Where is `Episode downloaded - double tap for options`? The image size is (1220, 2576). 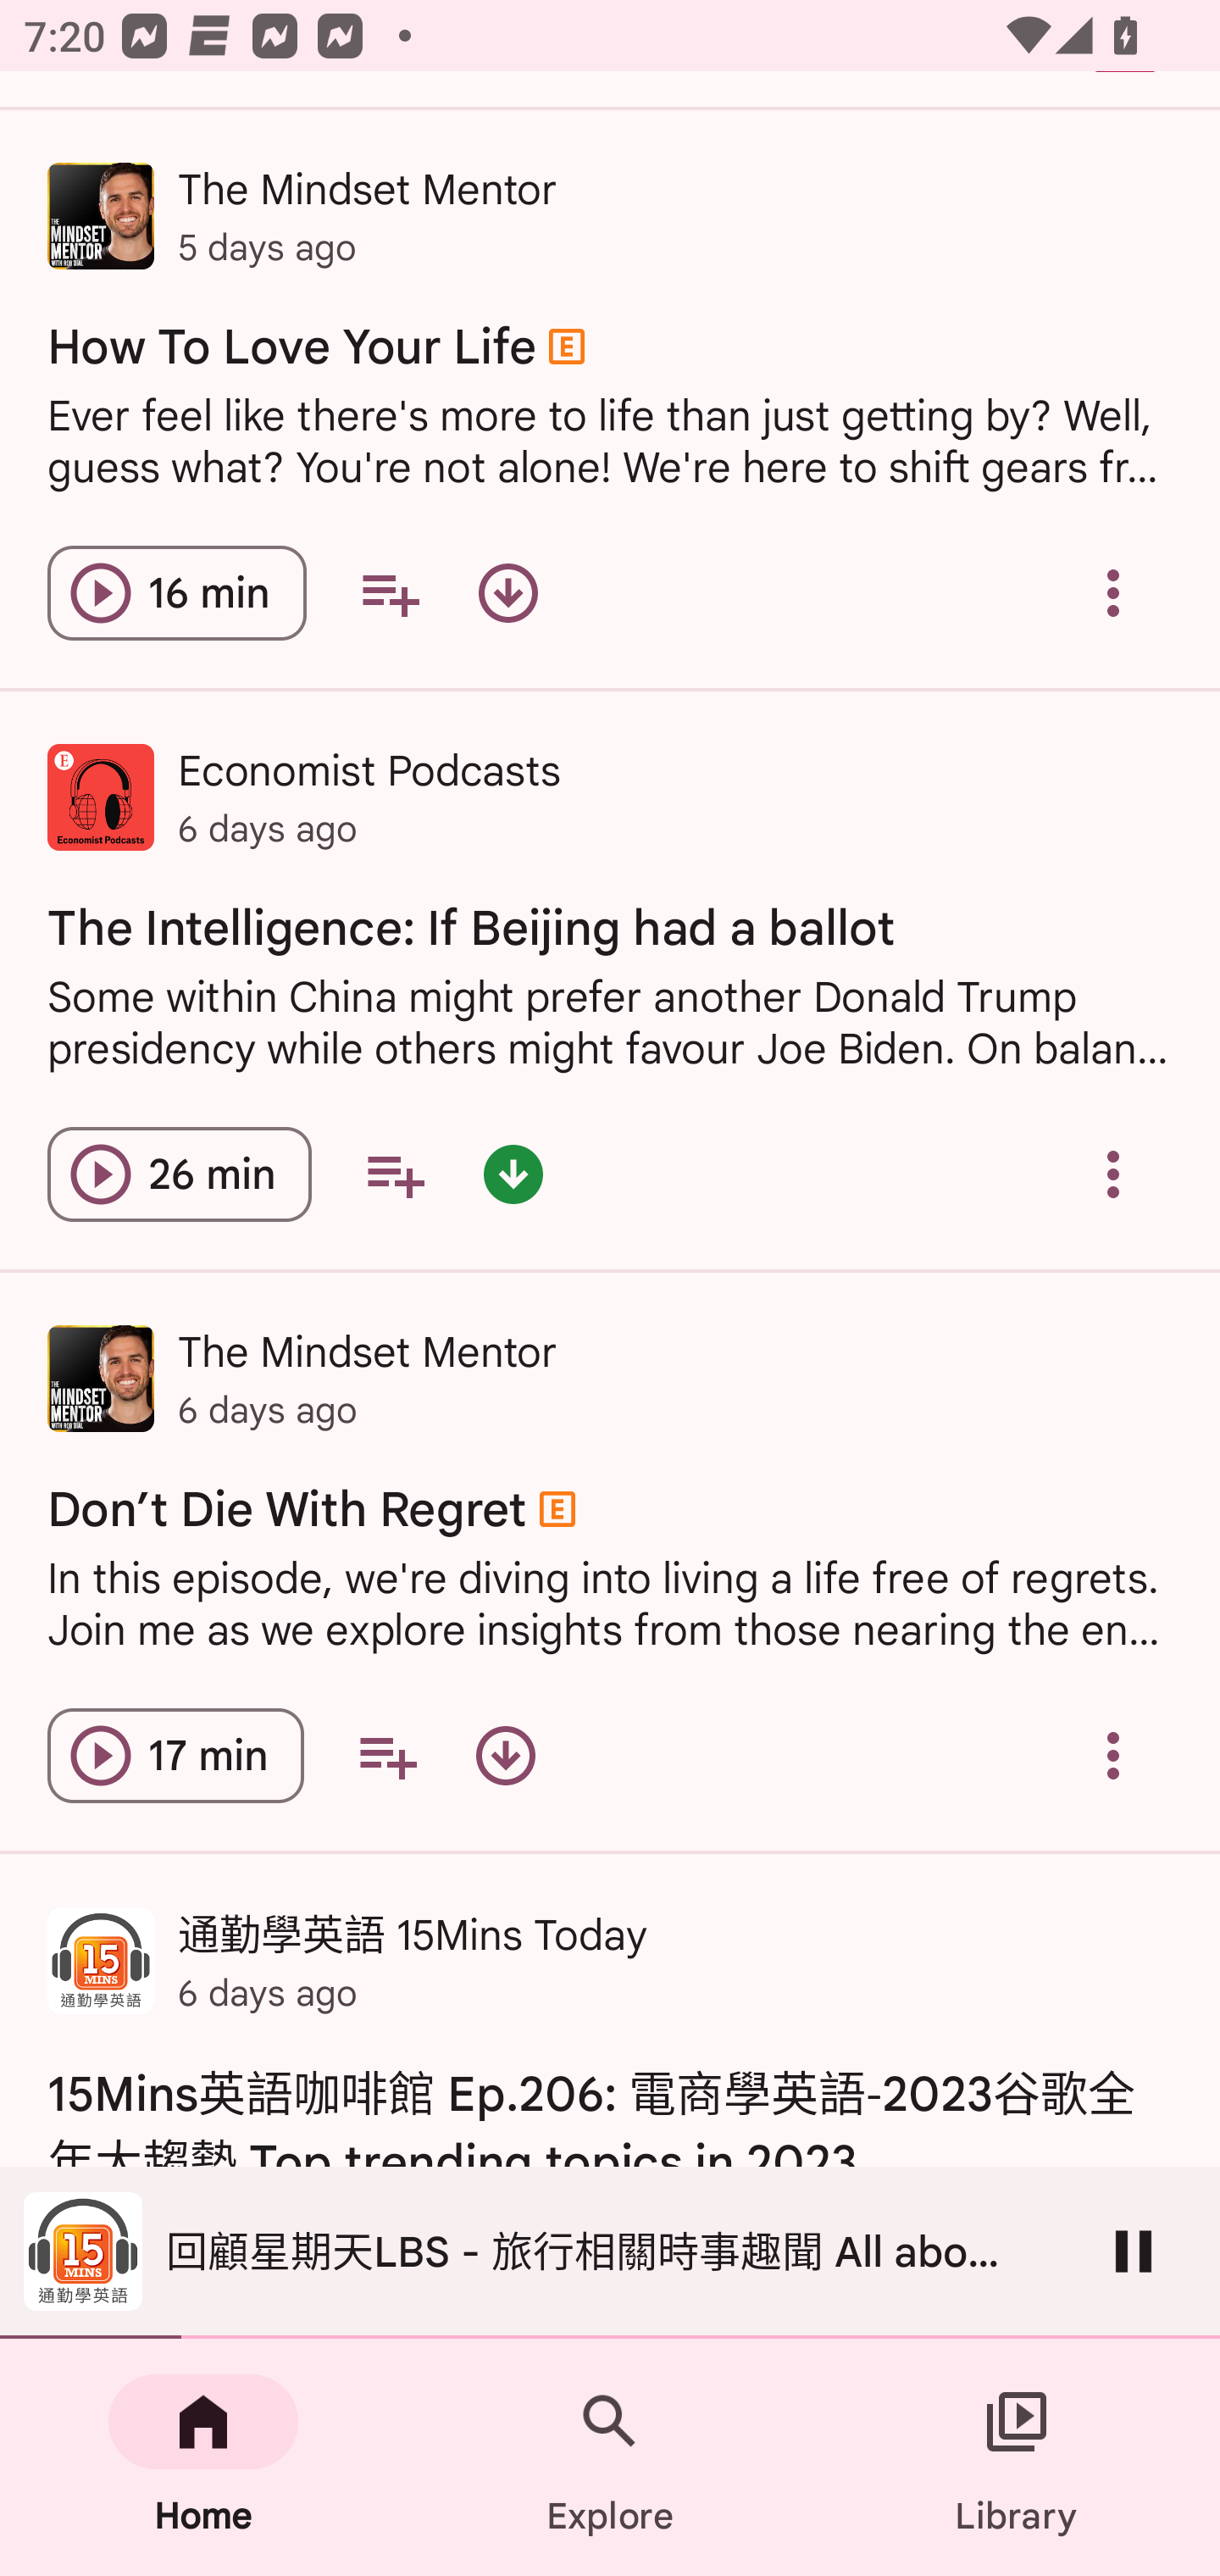 Episode downloaded - double tap for options is located at coordinates (513, 1174).